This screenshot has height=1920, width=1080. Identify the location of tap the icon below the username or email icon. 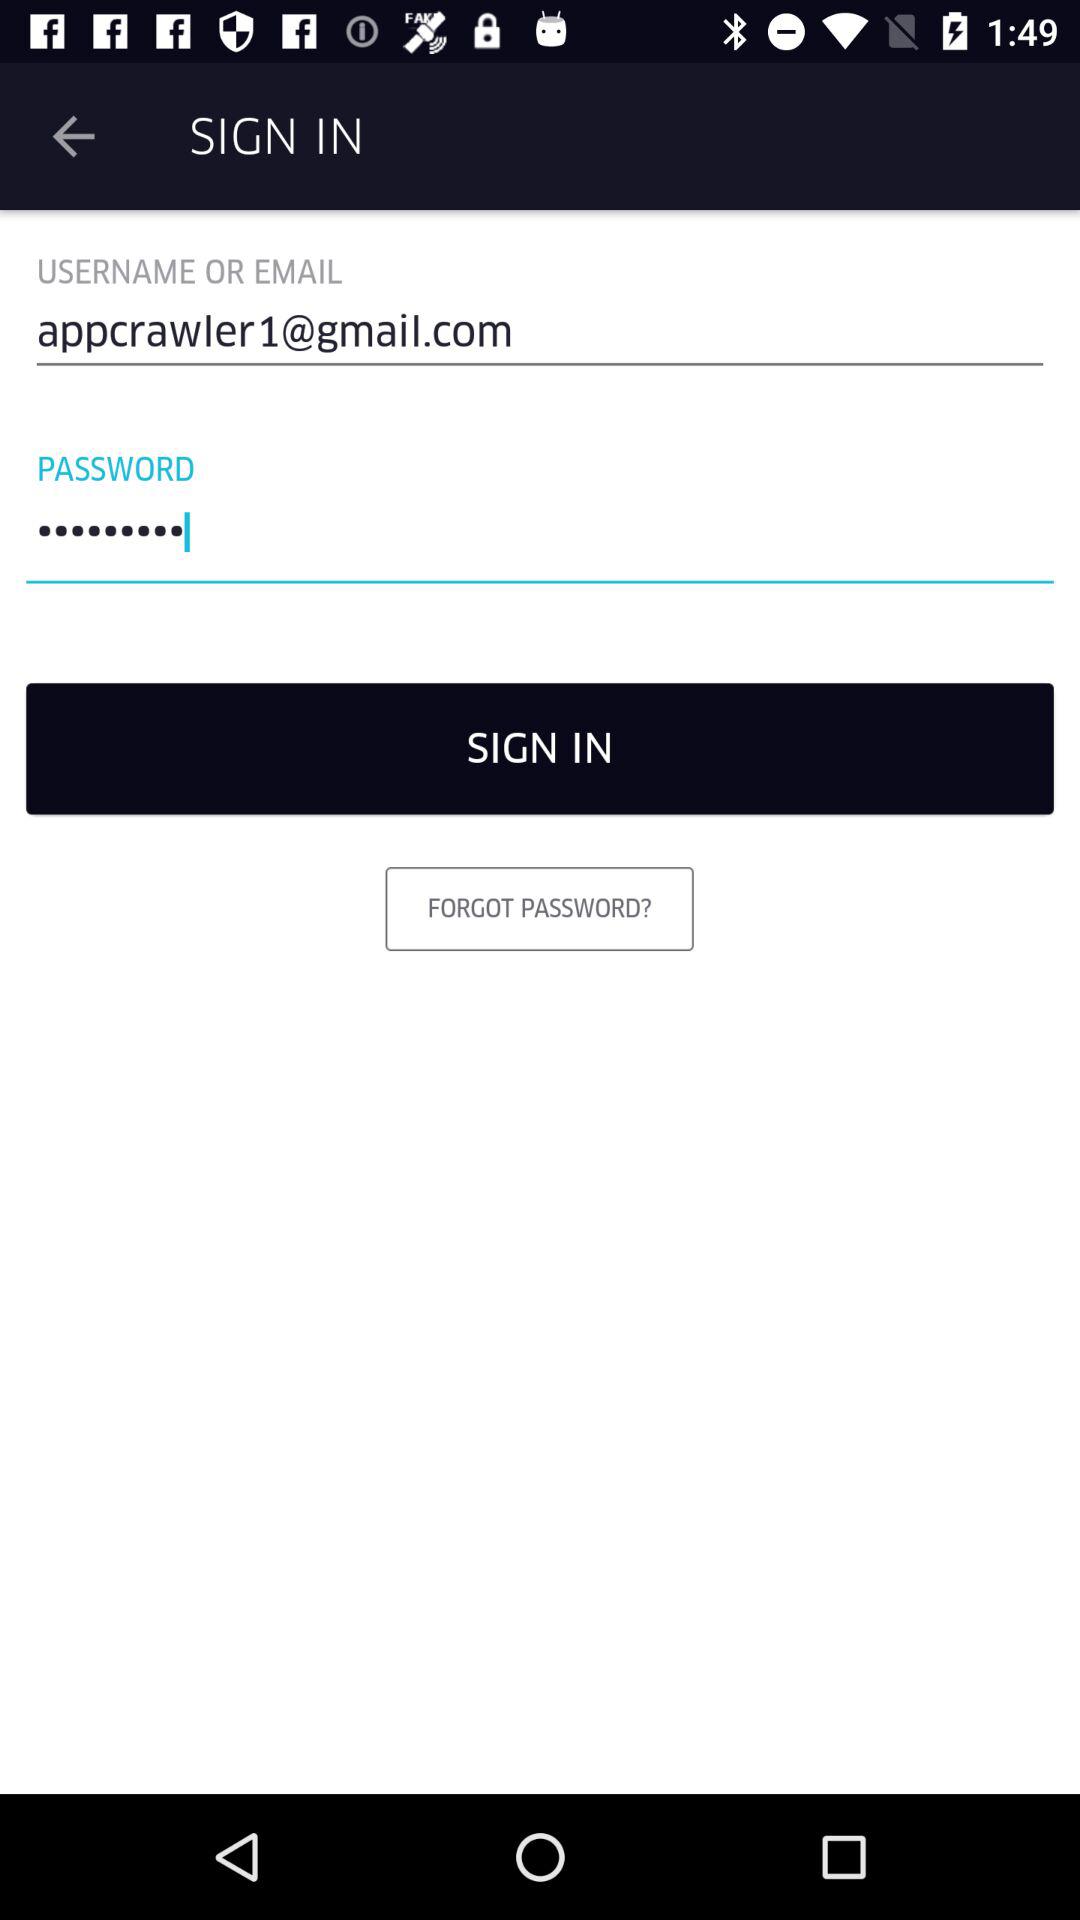
(540, 340).